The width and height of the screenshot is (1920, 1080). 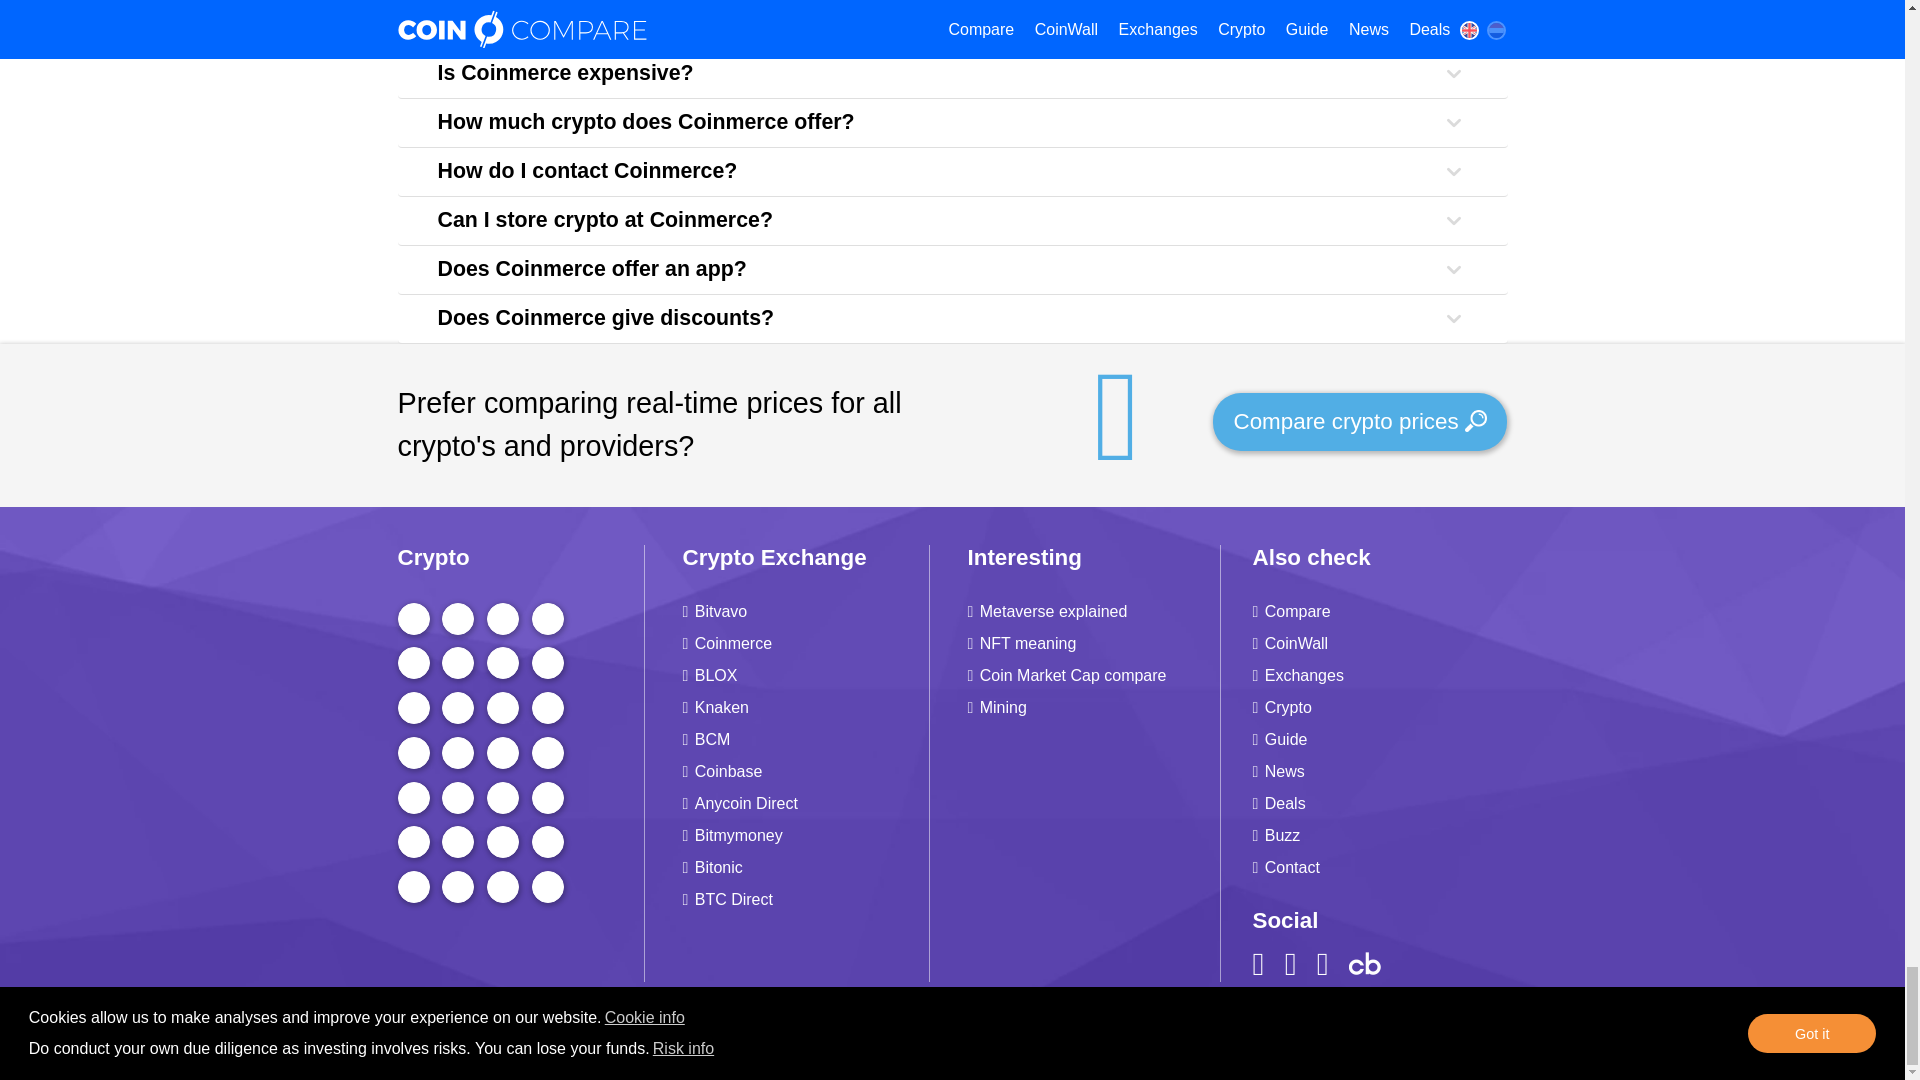 What do you see at coordinates (502, 662) in the screenshot?
I see `Shiba Inu` at bounding box center [502, 662].